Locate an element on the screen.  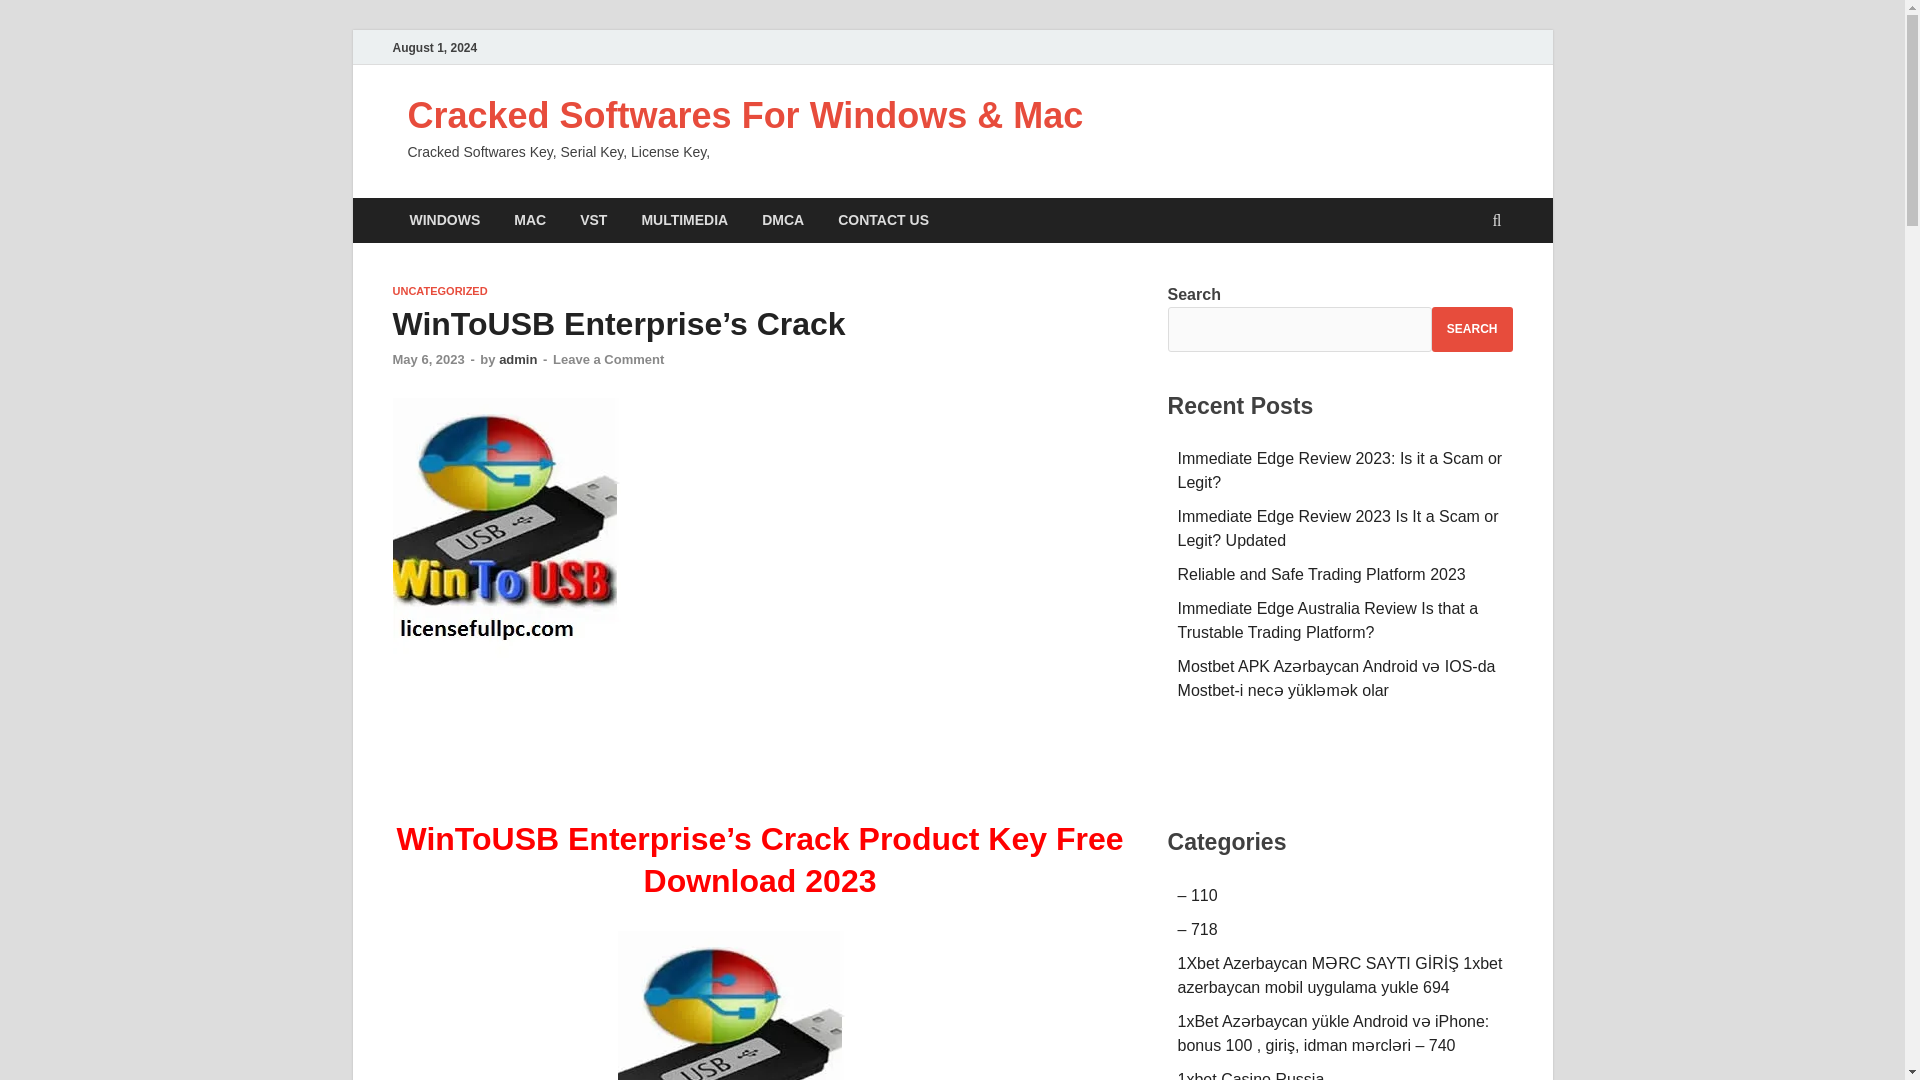
MULTIMEDIA is located at coordinates (684, 220).